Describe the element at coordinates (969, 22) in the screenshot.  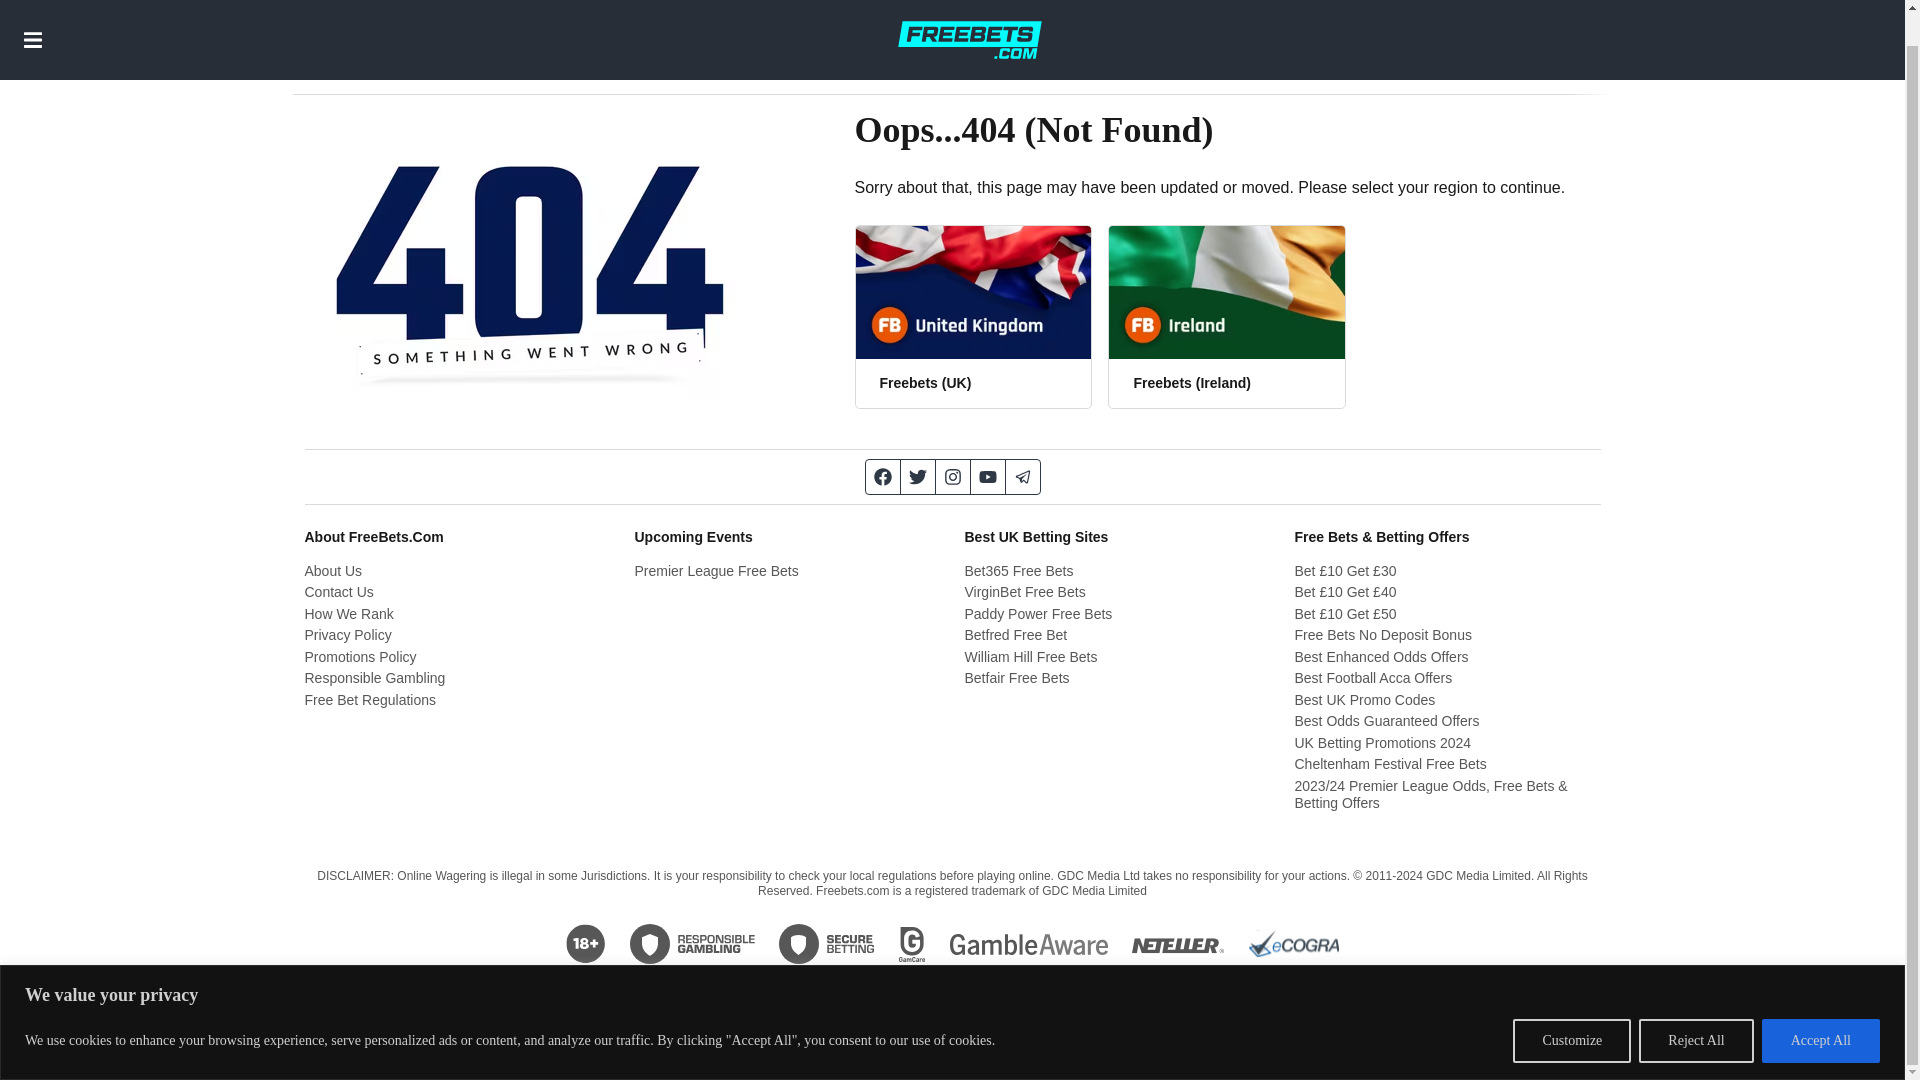
I see `FreeBets Logo` at that location.